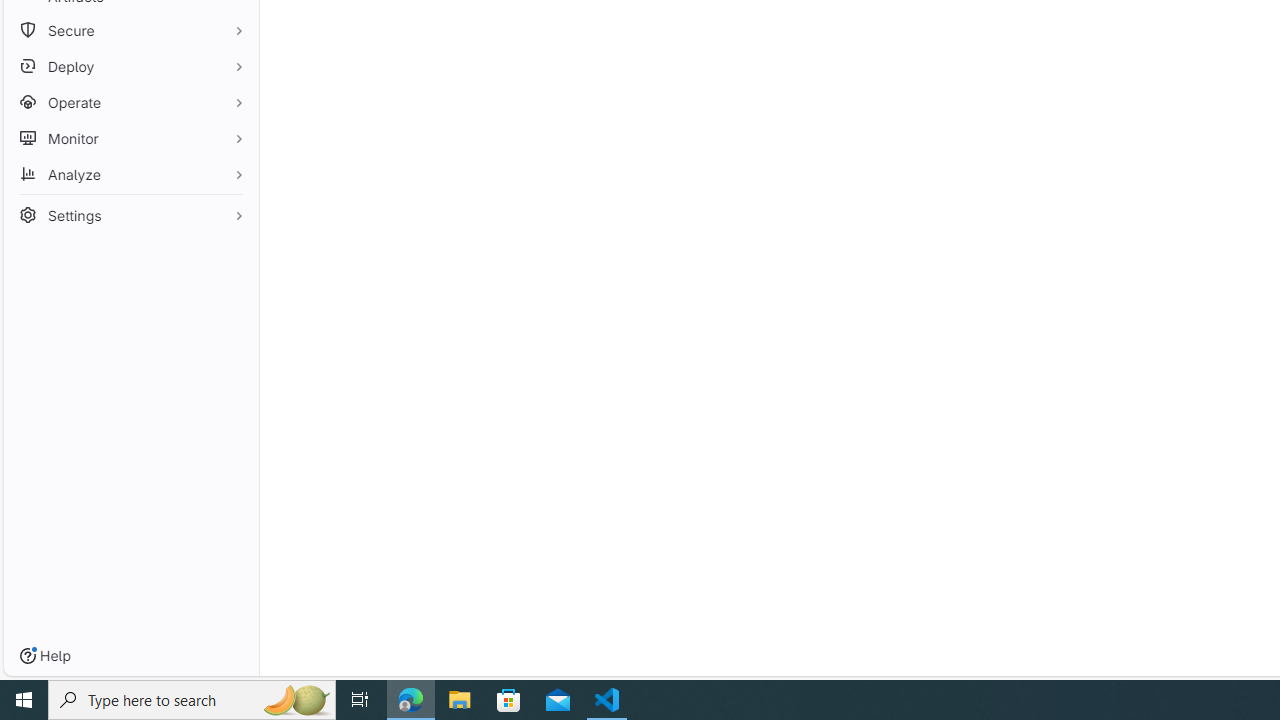 Image resolution: width=1280 pixels, height=720 pixels. I want to click on Monitor, so click(130, 138).